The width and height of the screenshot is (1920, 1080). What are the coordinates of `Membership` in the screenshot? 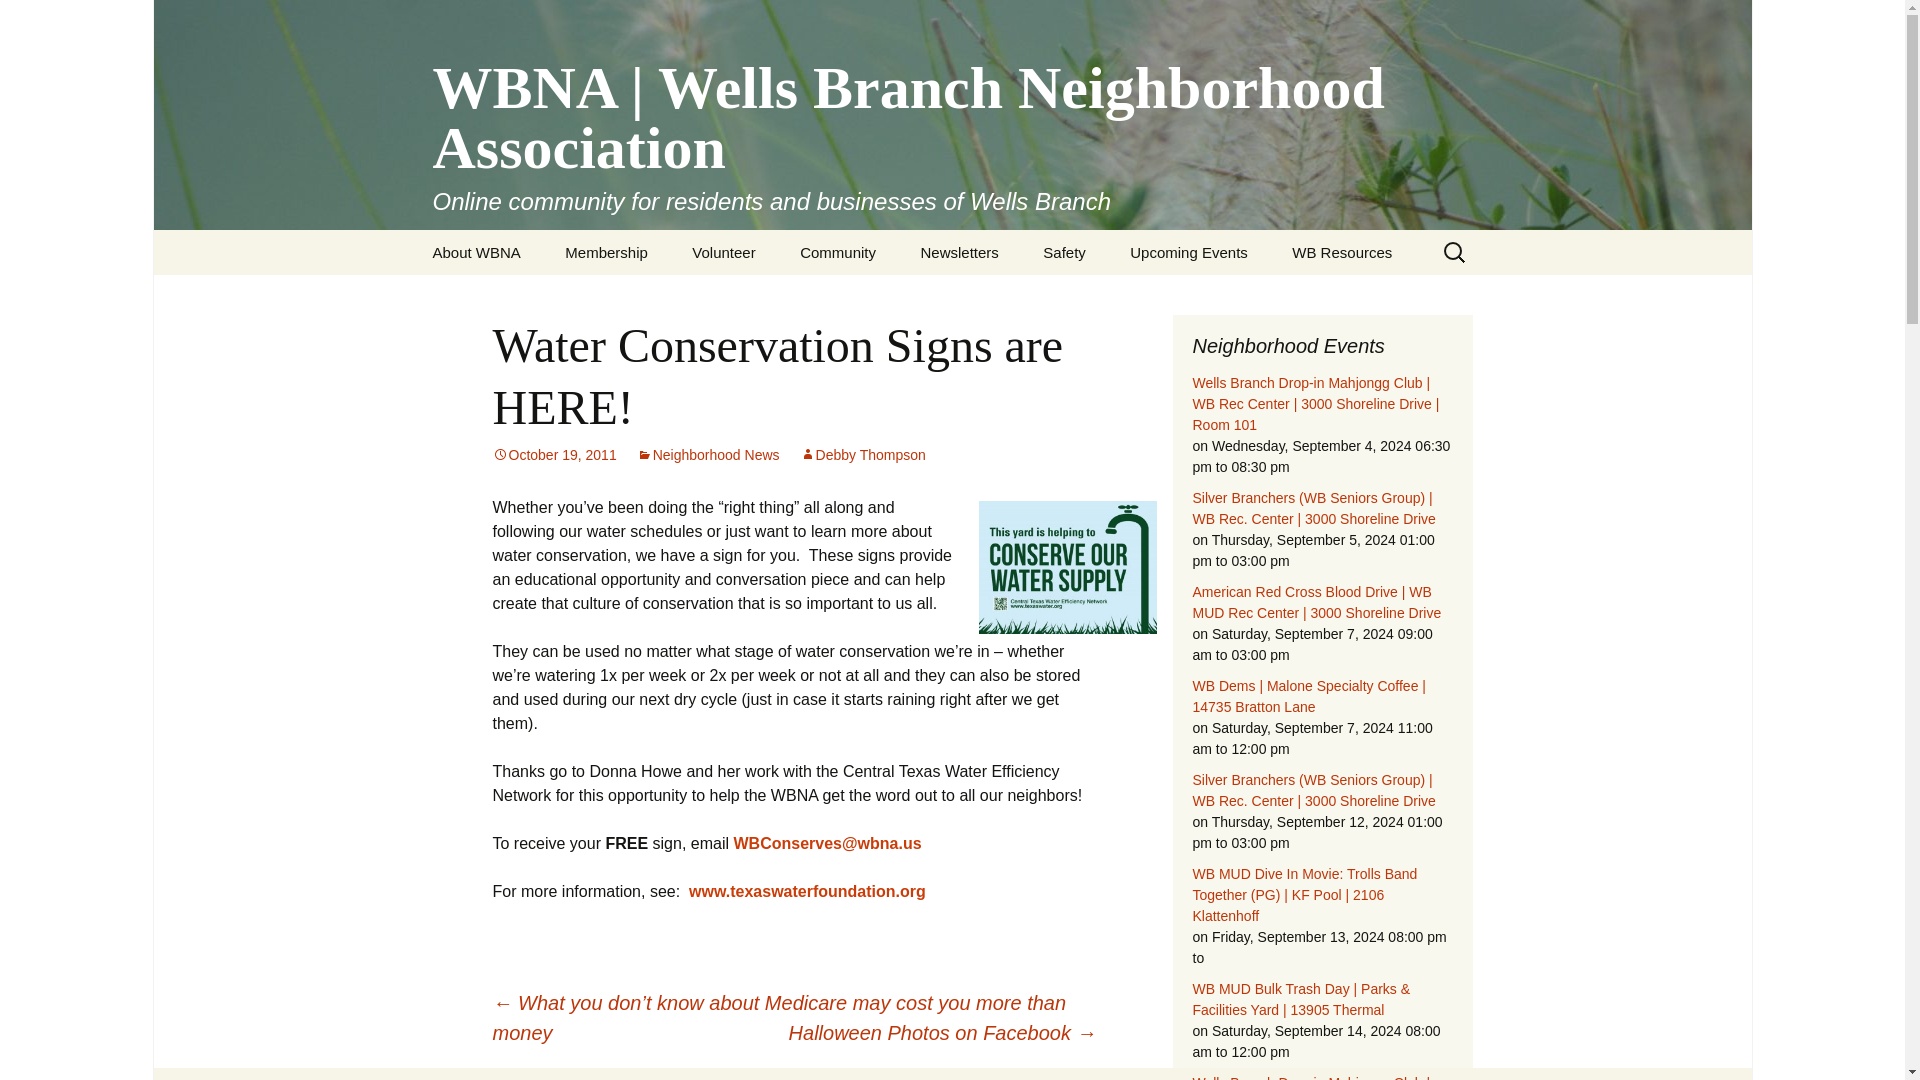 It's located at (606, 252).